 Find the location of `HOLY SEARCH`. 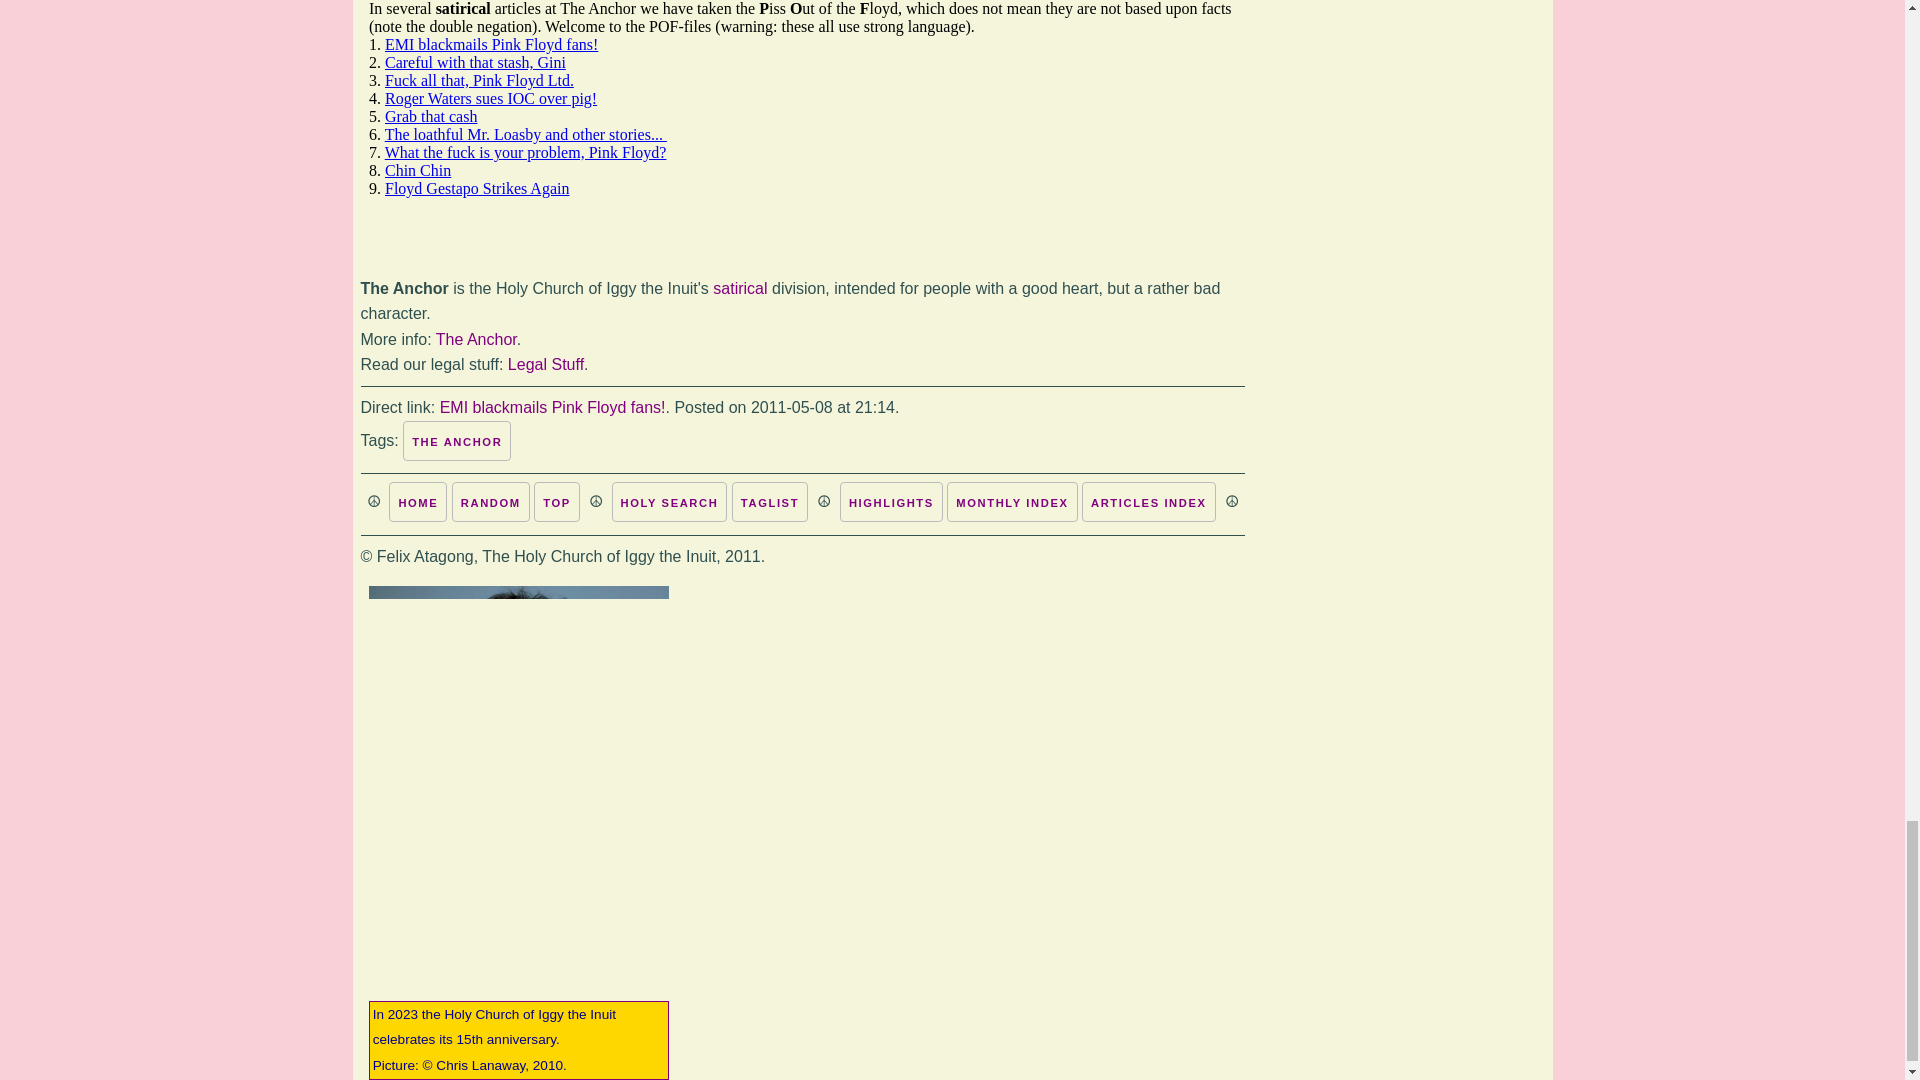

HOLY SEARCH is located at coordinates (670, 501).